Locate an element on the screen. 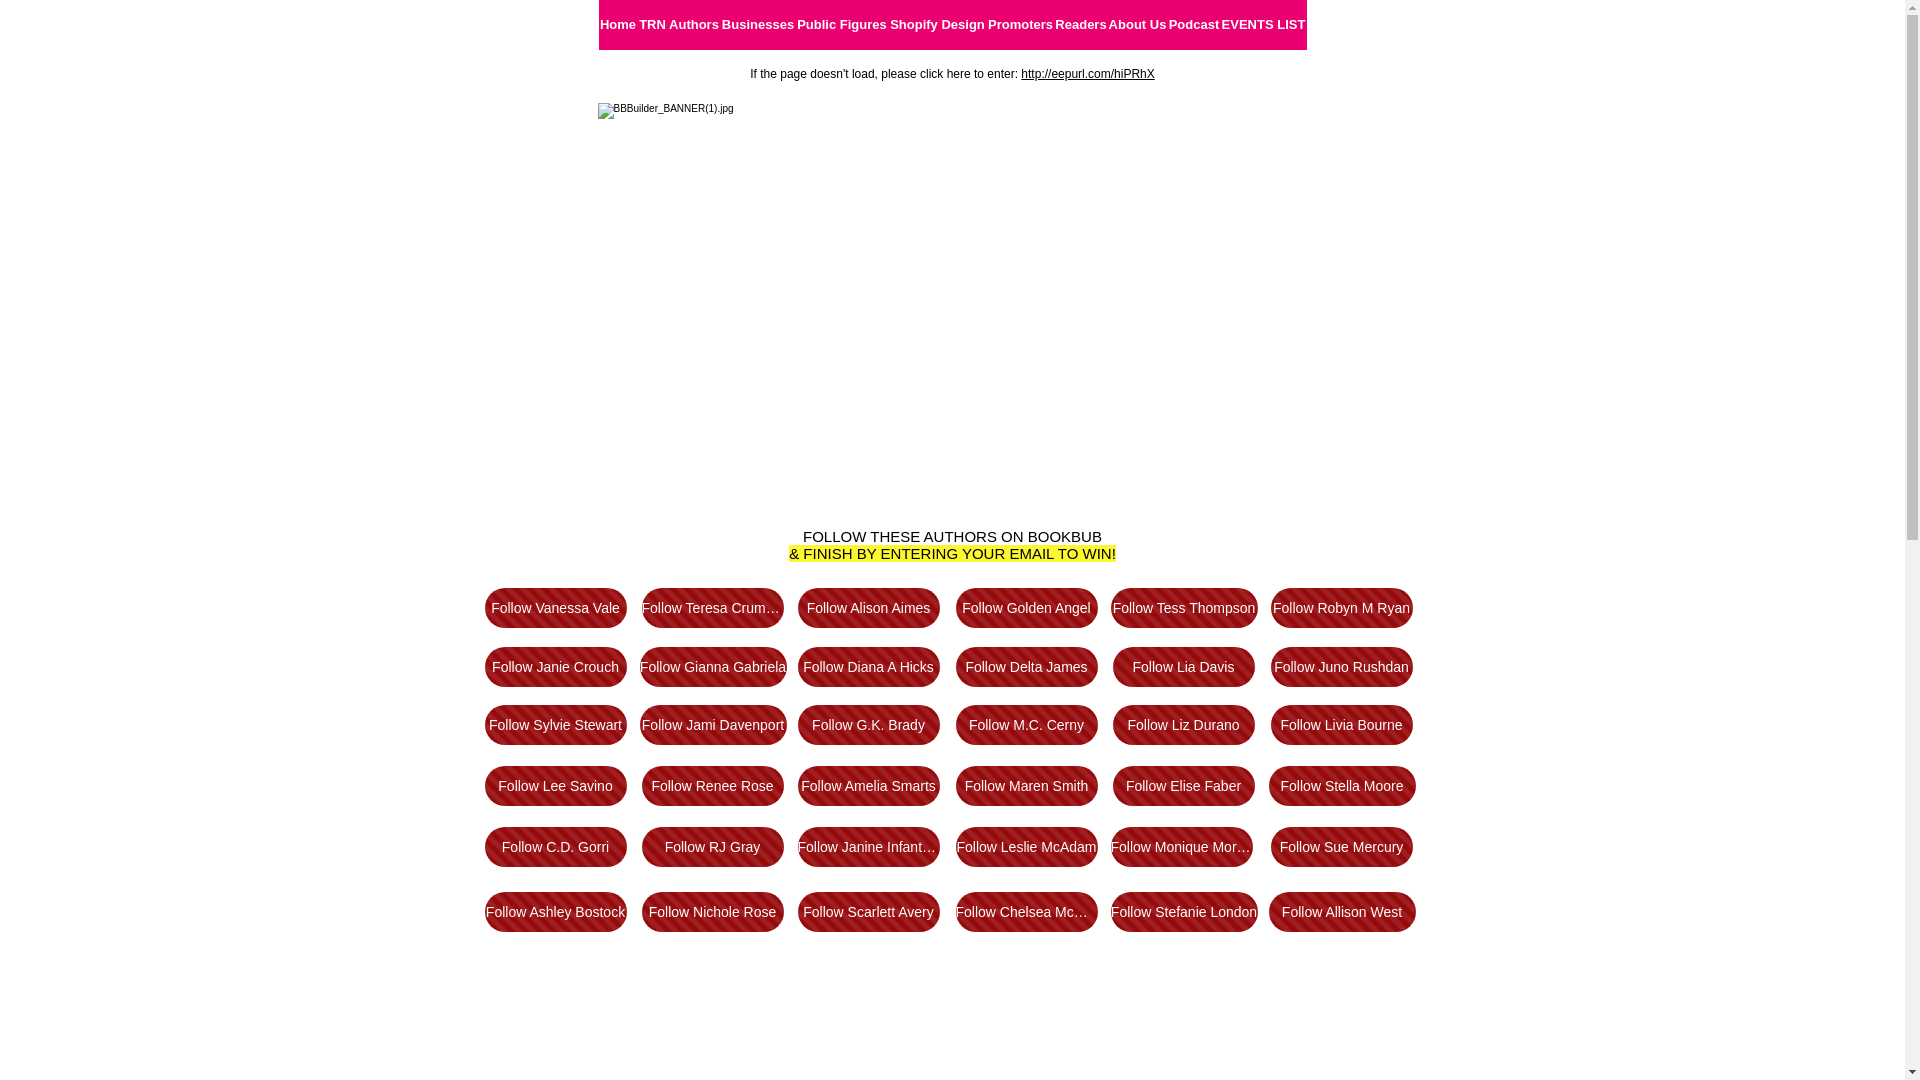 Image resolution: width=1920 pixels, height=1080 pixels. Follow Janie Crouch is located at coordinates (555, 667).